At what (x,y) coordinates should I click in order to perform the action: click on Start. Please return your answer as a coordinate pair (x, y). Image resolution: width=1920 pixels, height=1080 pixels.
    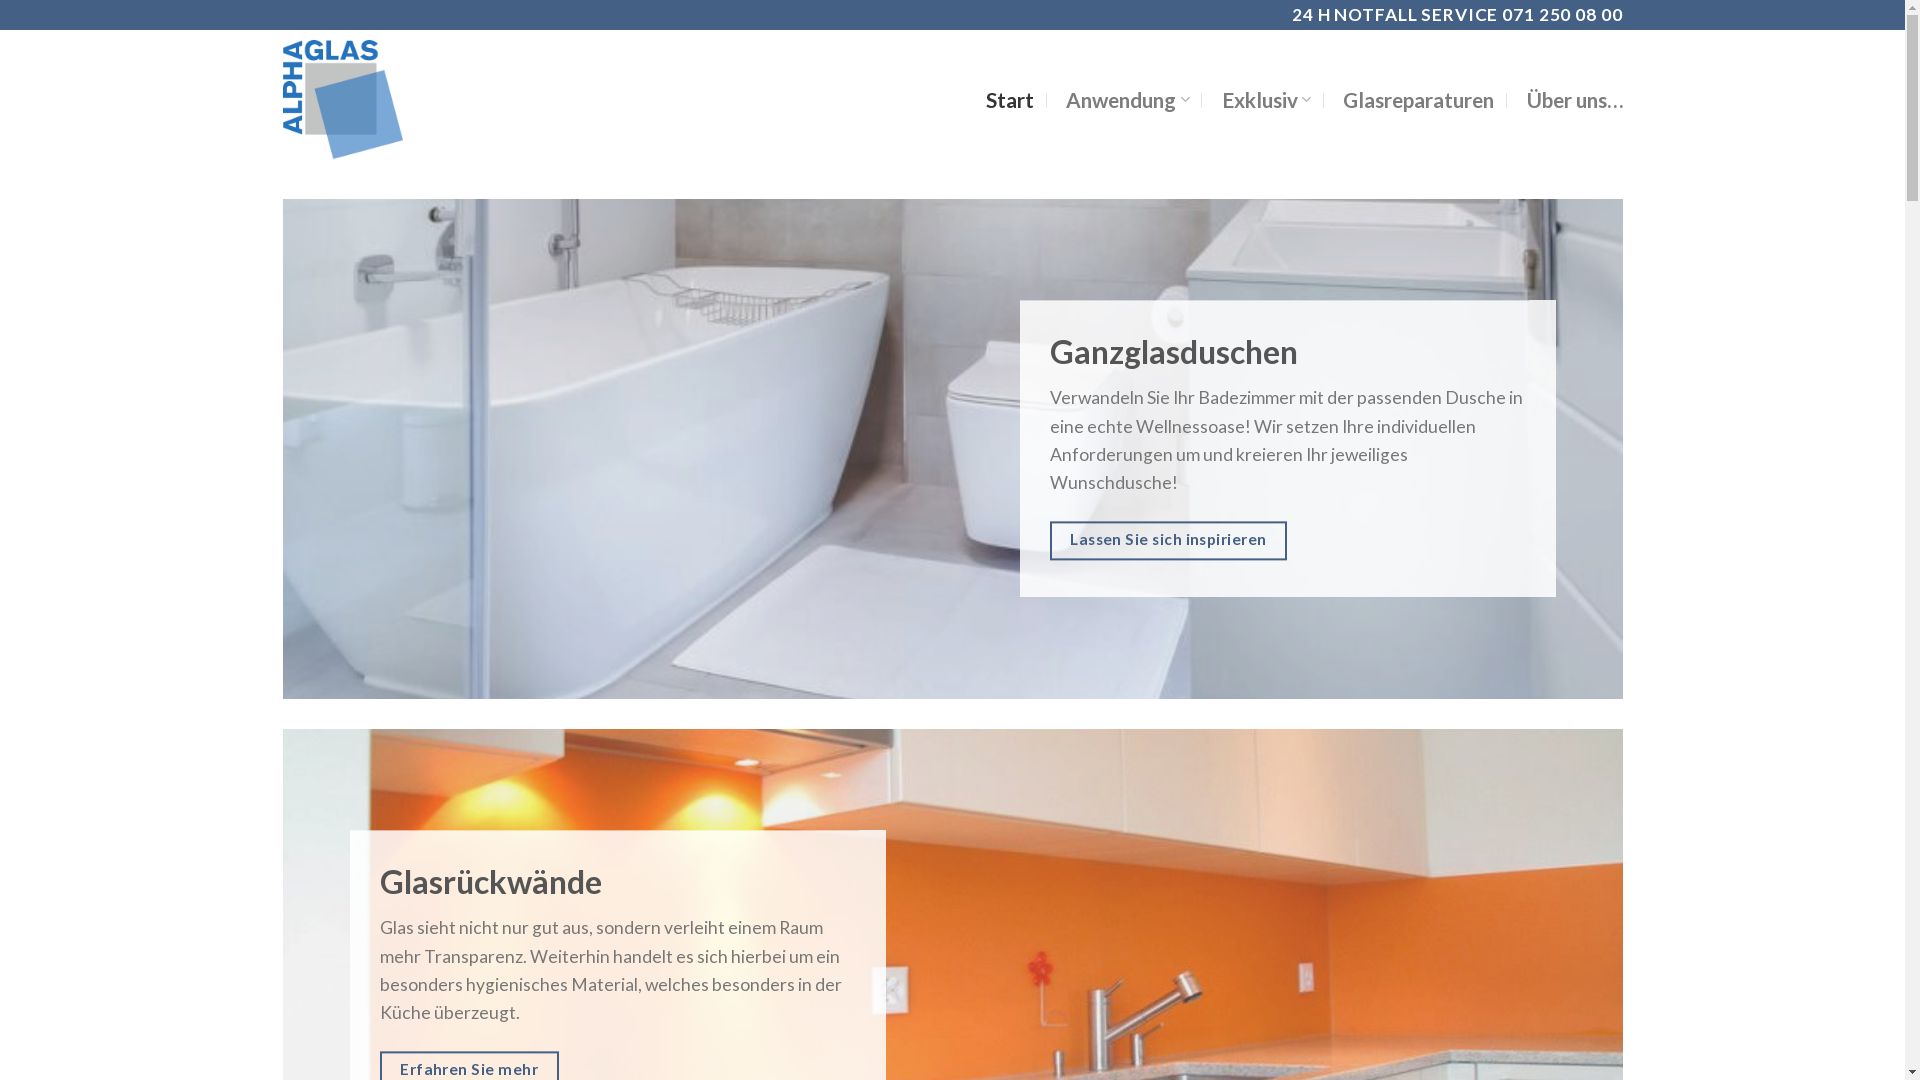
    Looking at the image, I should click on (1010, 100).